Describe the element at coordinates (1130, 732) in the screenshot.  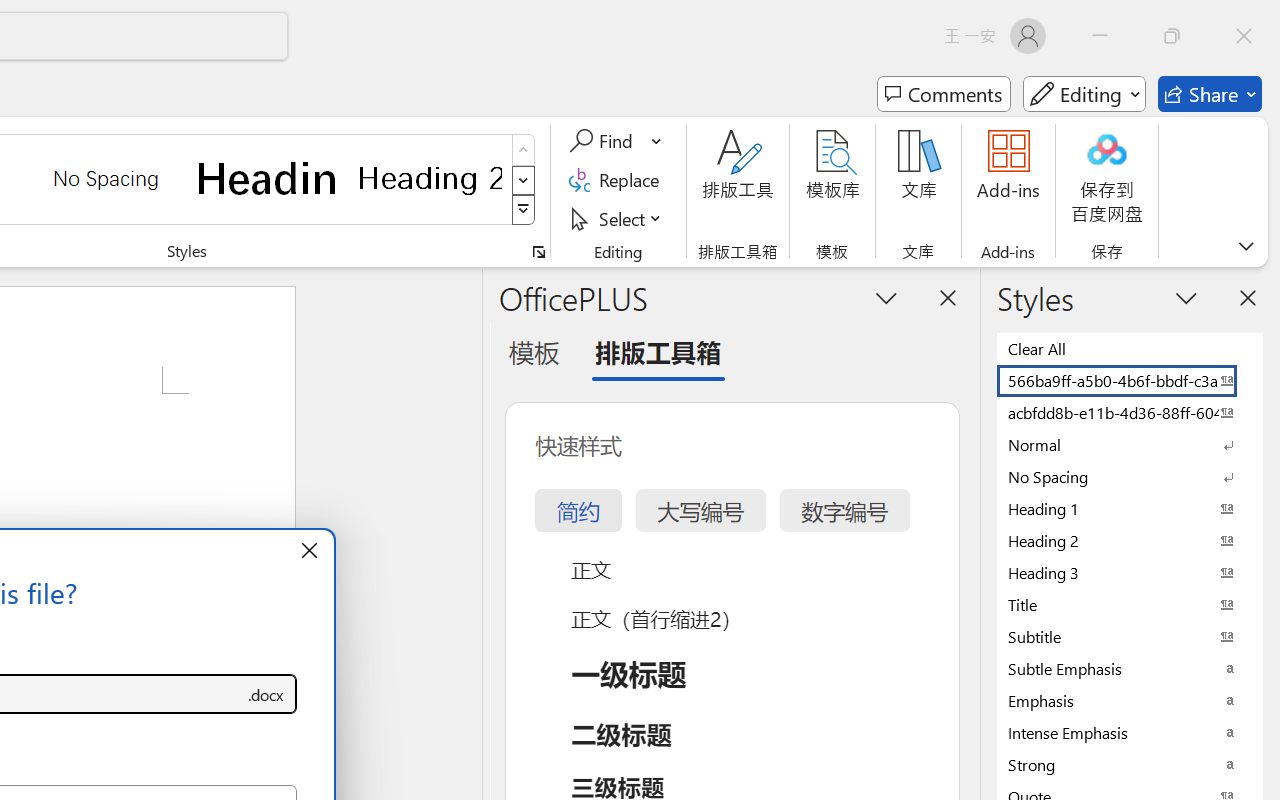
I see `Intense Emphasis` at that location.